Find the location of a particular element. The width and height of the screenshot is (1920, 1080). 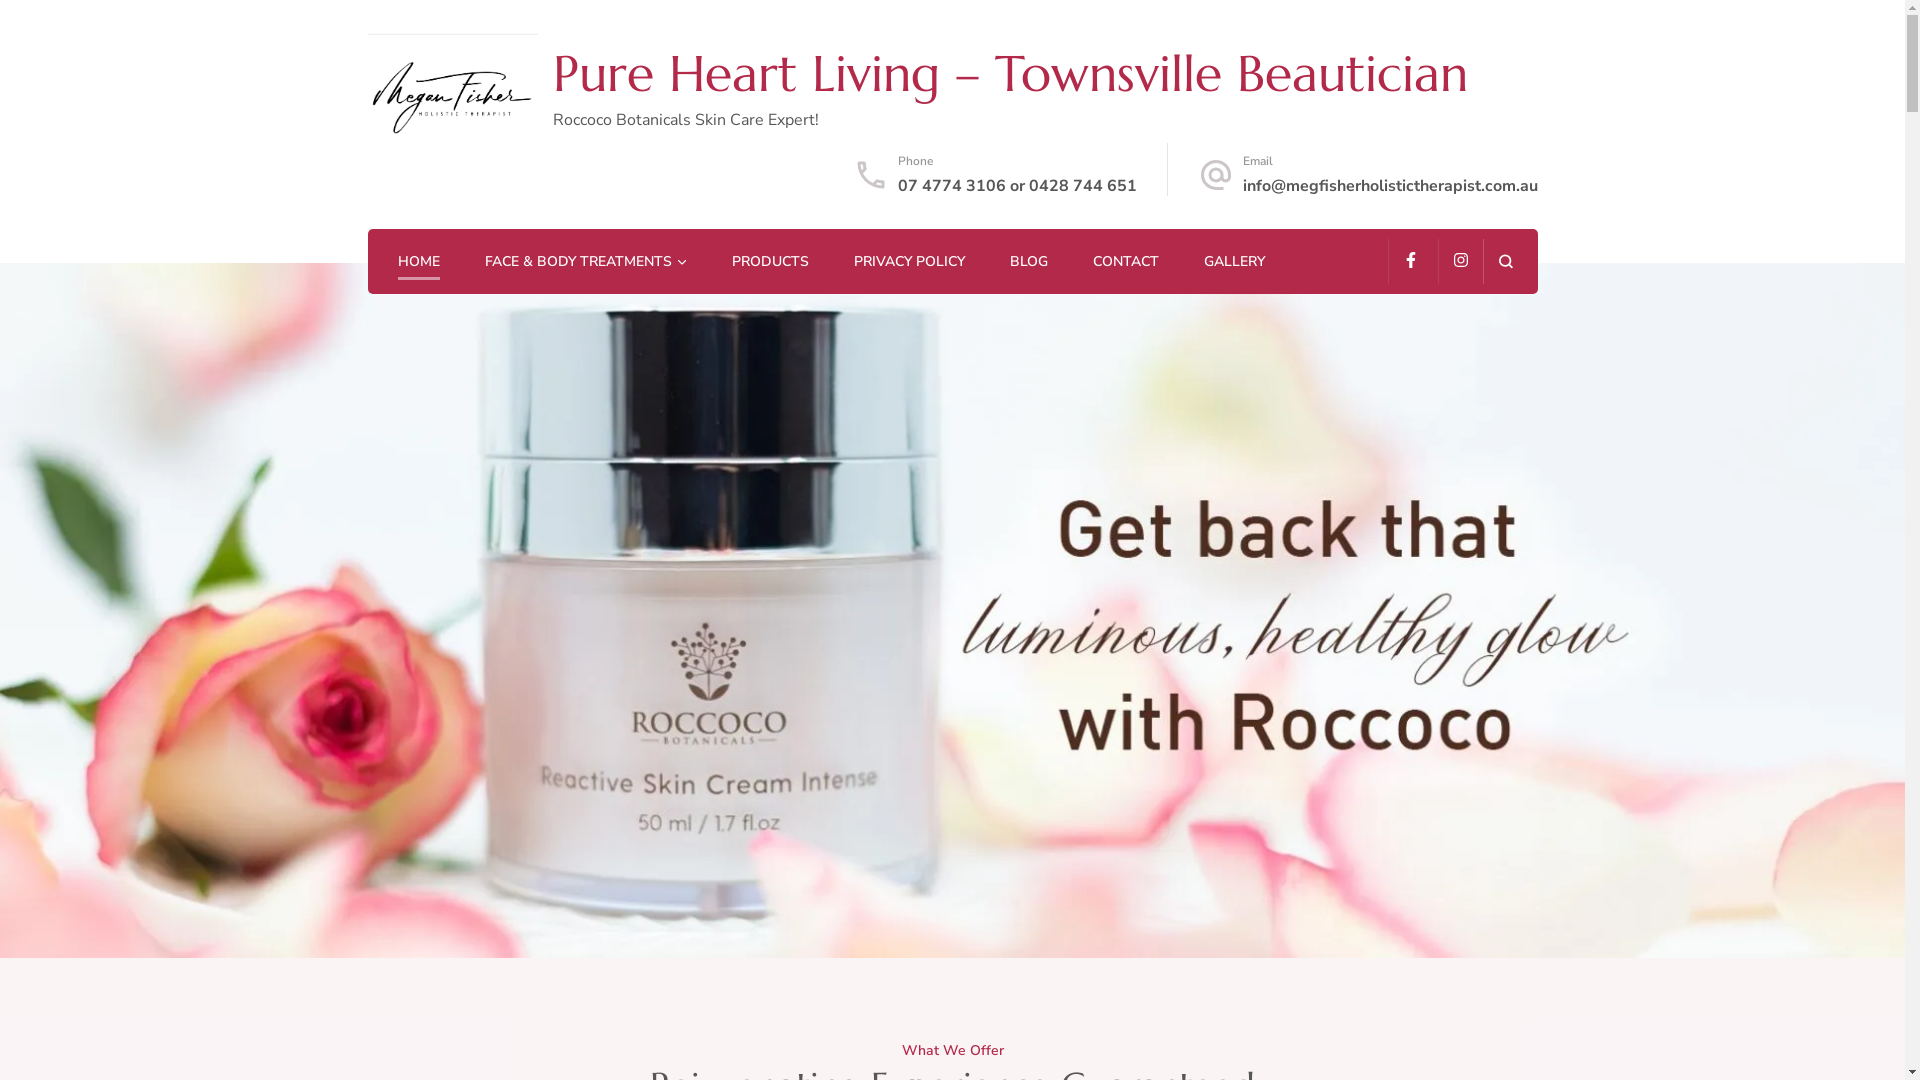

BLOG is located at coordinates (1028, 263).